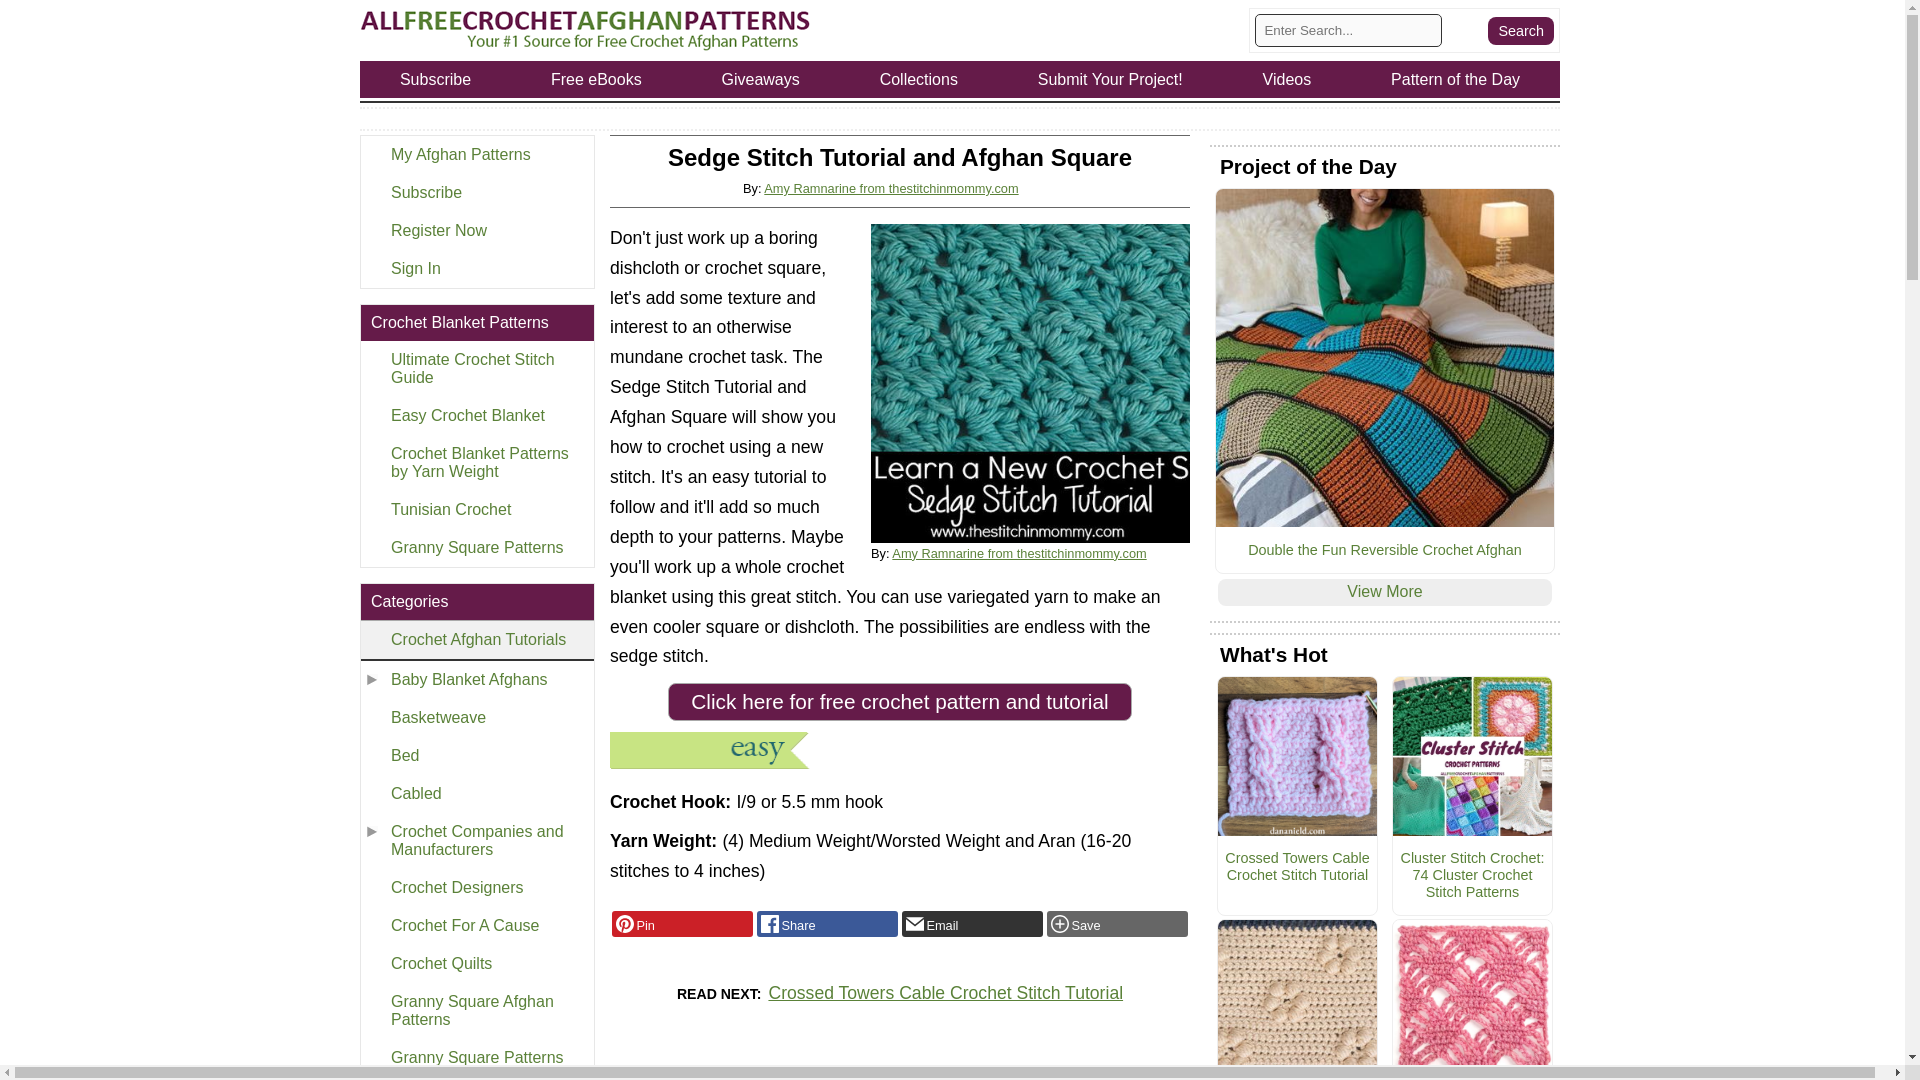 The height and width of the screenshot is (1080, 1920). I want to click on Register Now, so click(476, 230).